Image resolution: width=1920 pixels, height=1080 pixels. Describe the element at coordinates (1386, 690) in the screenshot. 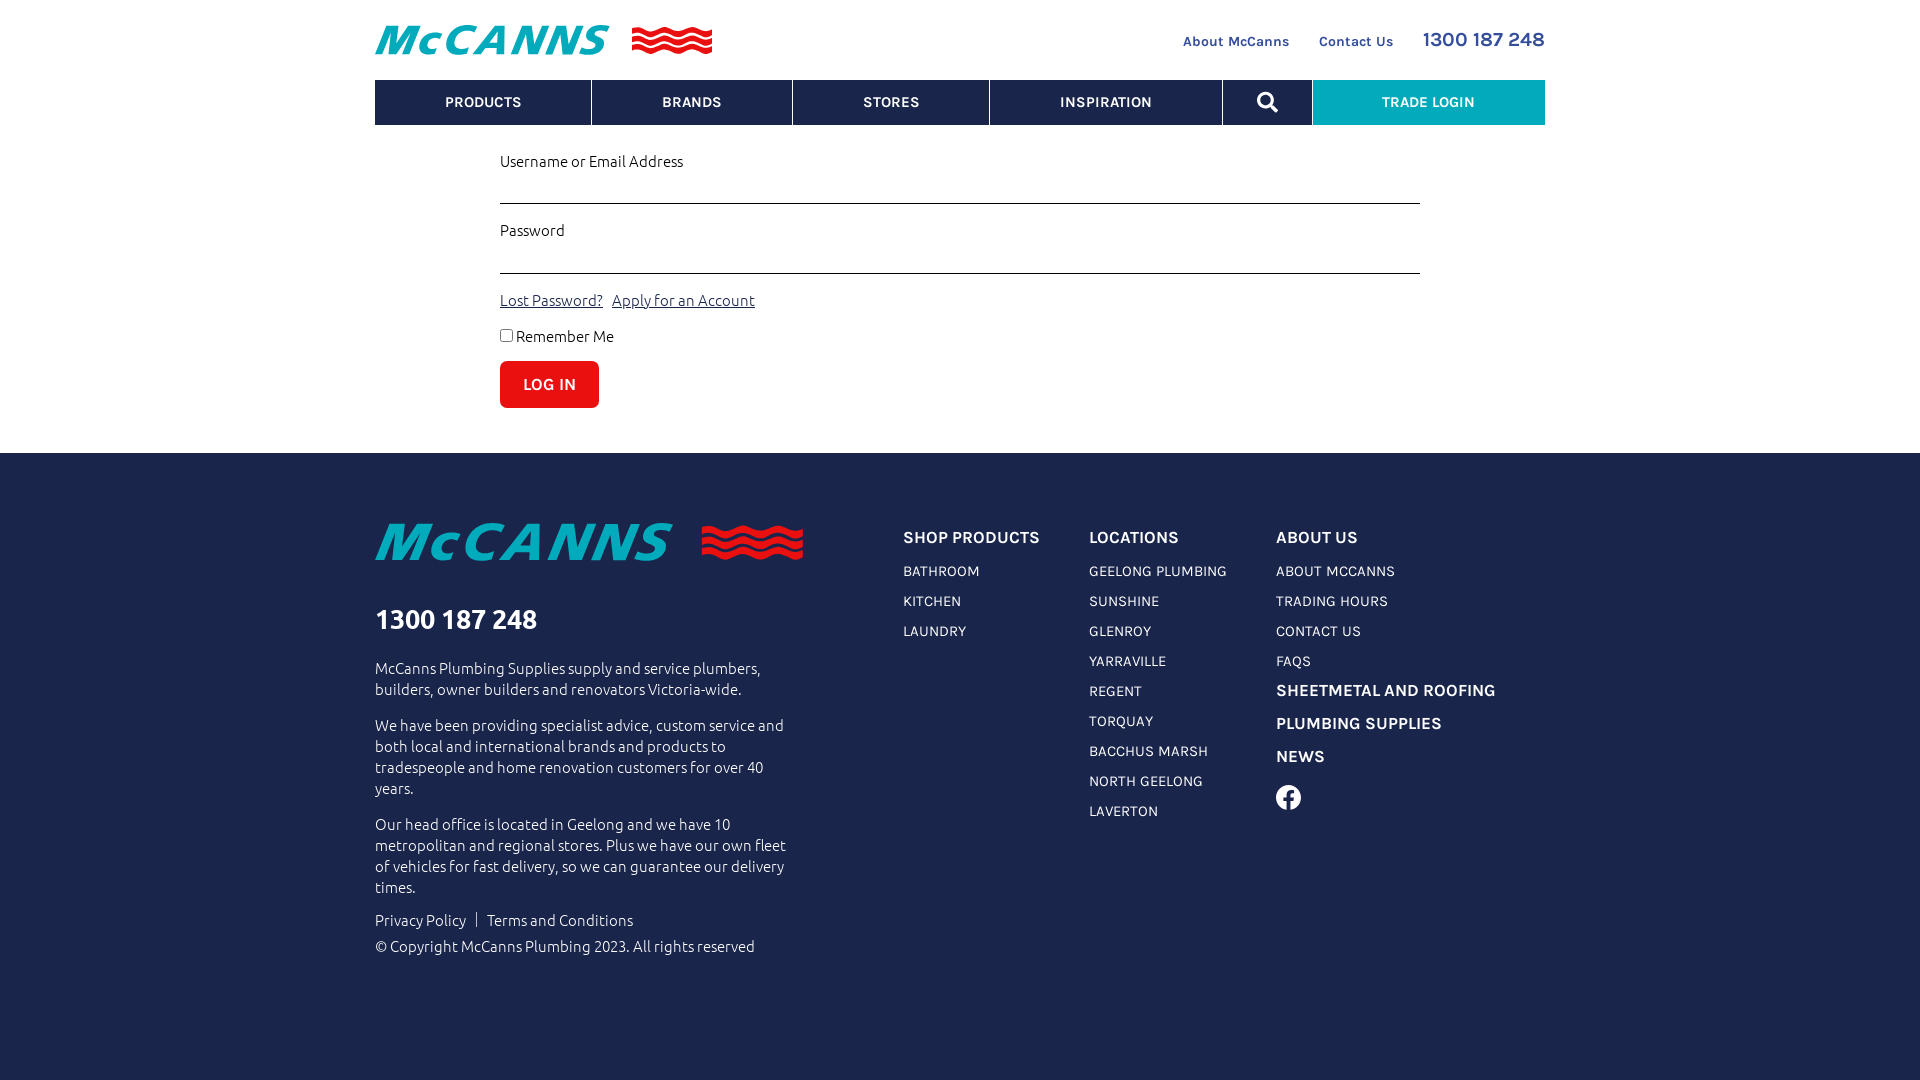

I see `SHEETMETAL AND ROOFING` at that location.